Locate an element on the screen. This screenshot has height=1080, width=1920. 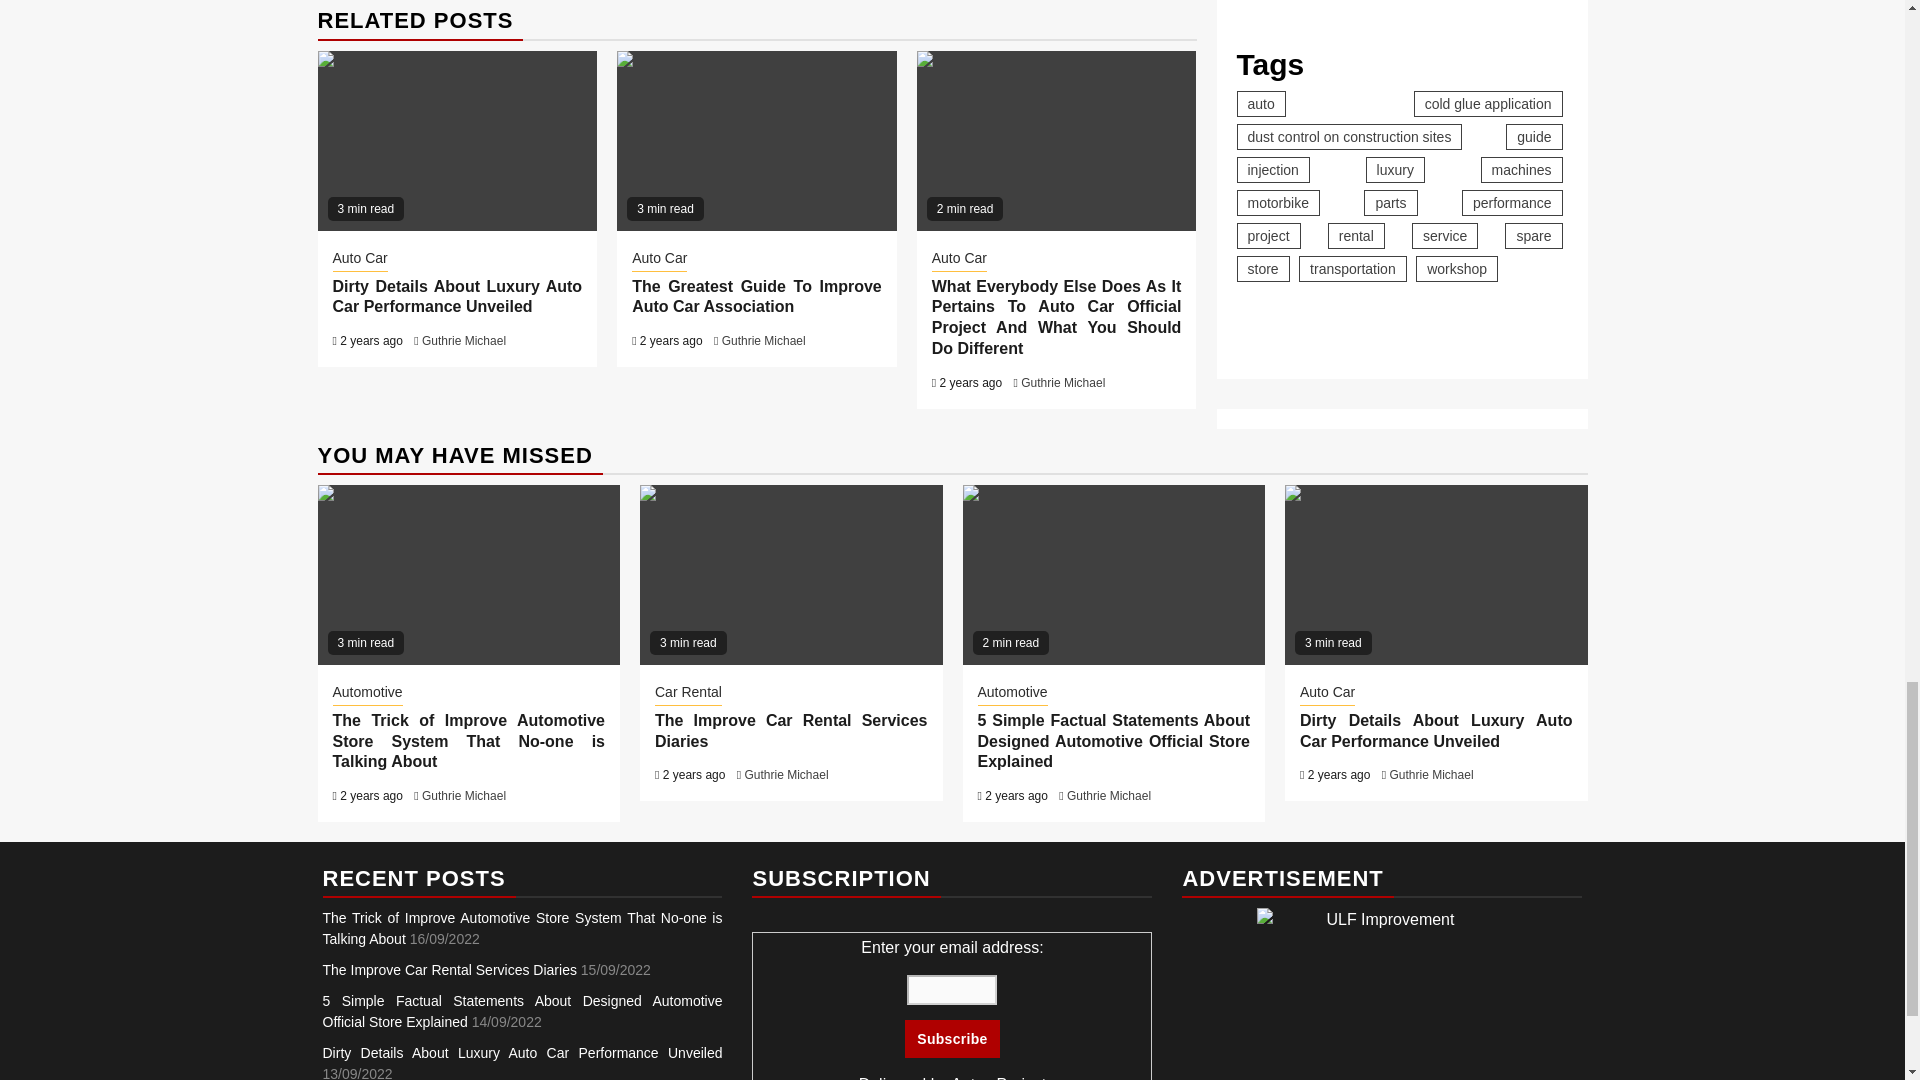
Auto Car is located at coordinates (659, 260).